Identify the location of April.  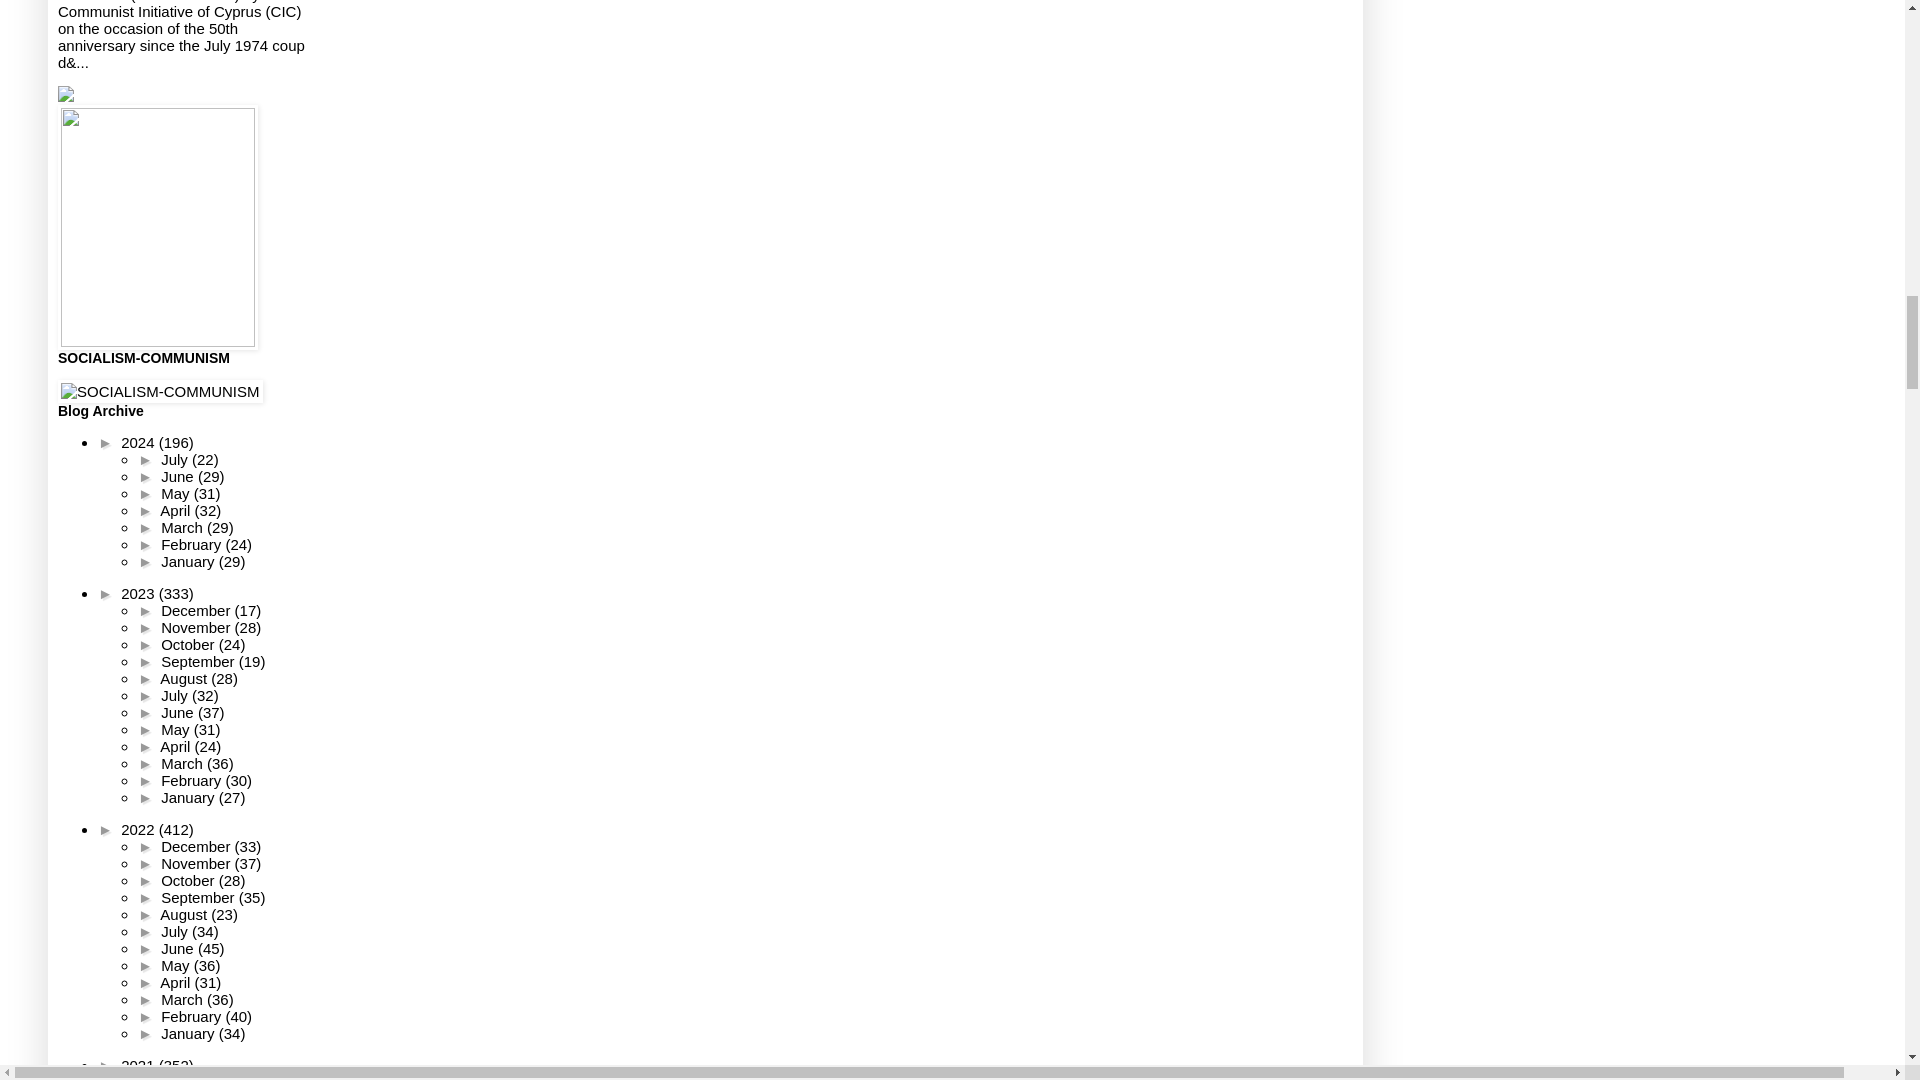
(176, 510).